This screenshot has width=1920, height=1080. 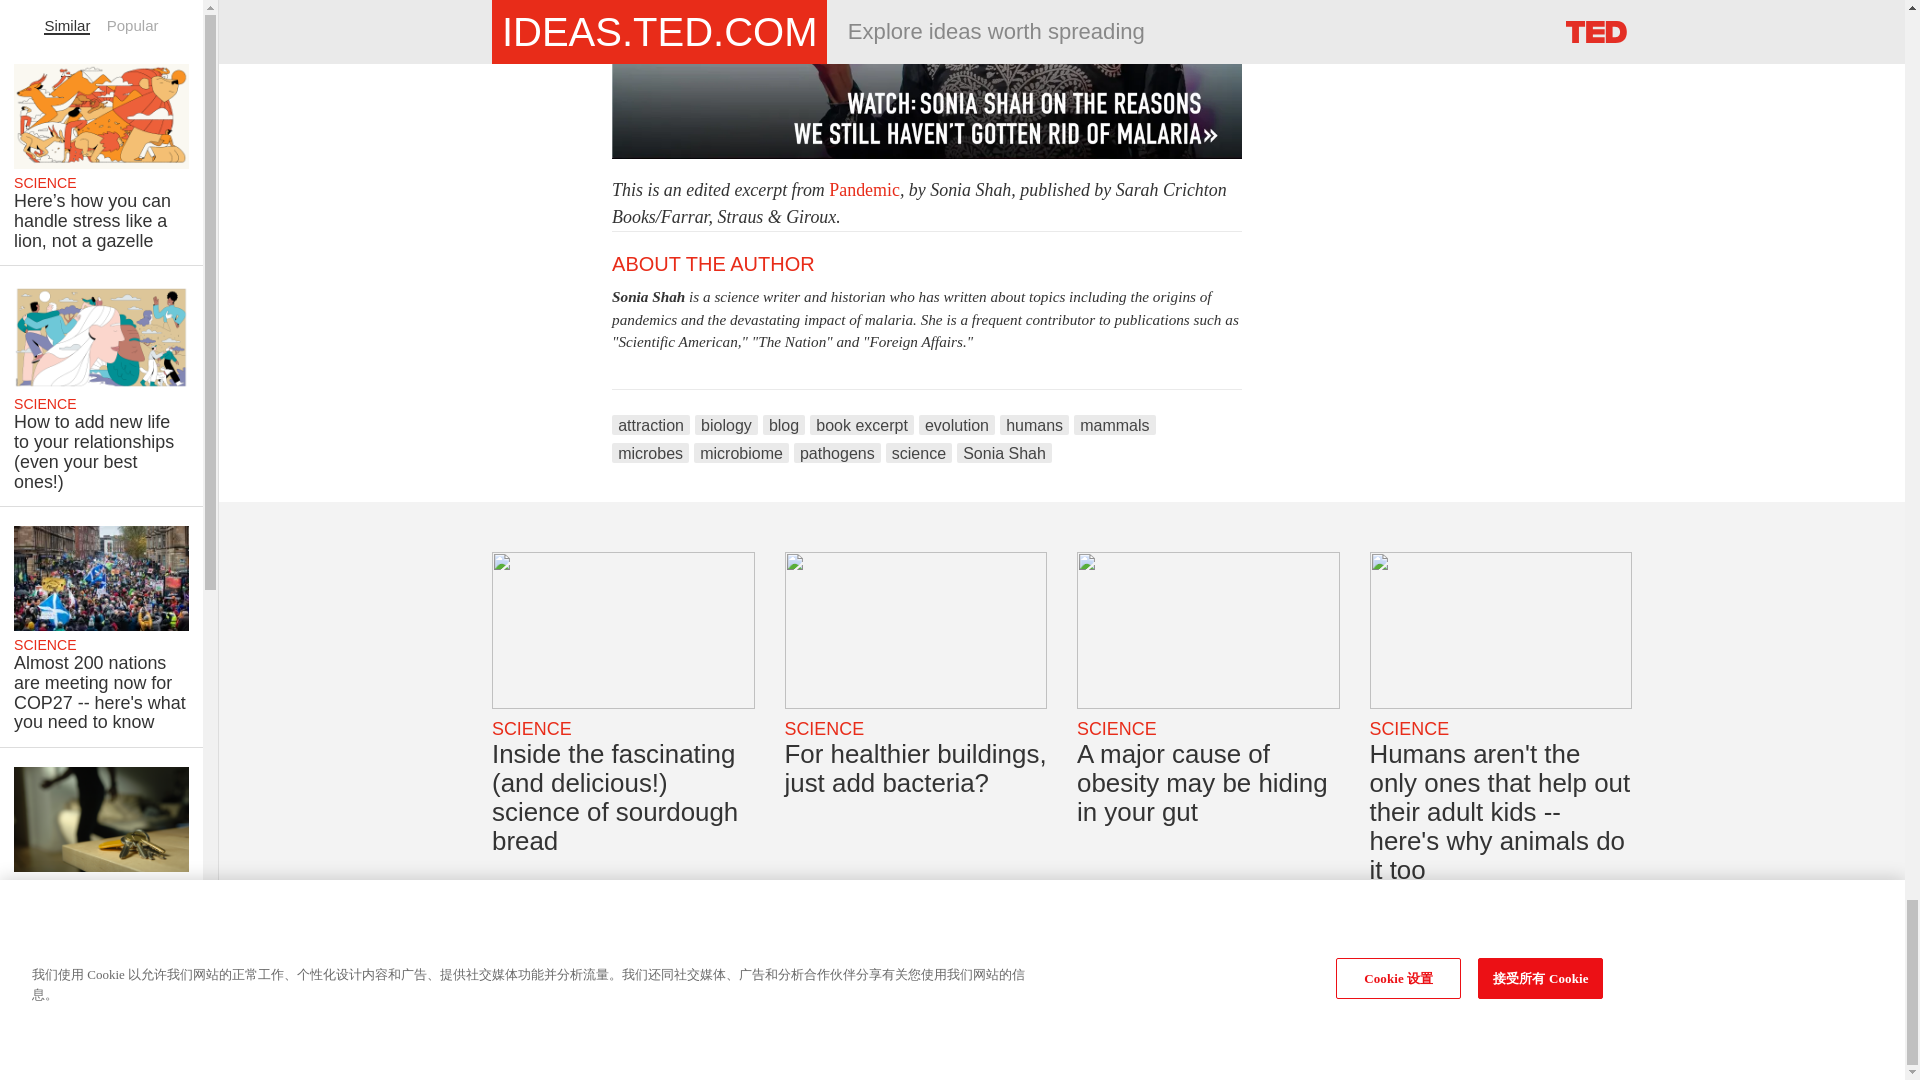 What do you see at coordinates (726, 424) in the screenshot?
I see `biology` at bounding box center [726, 424].